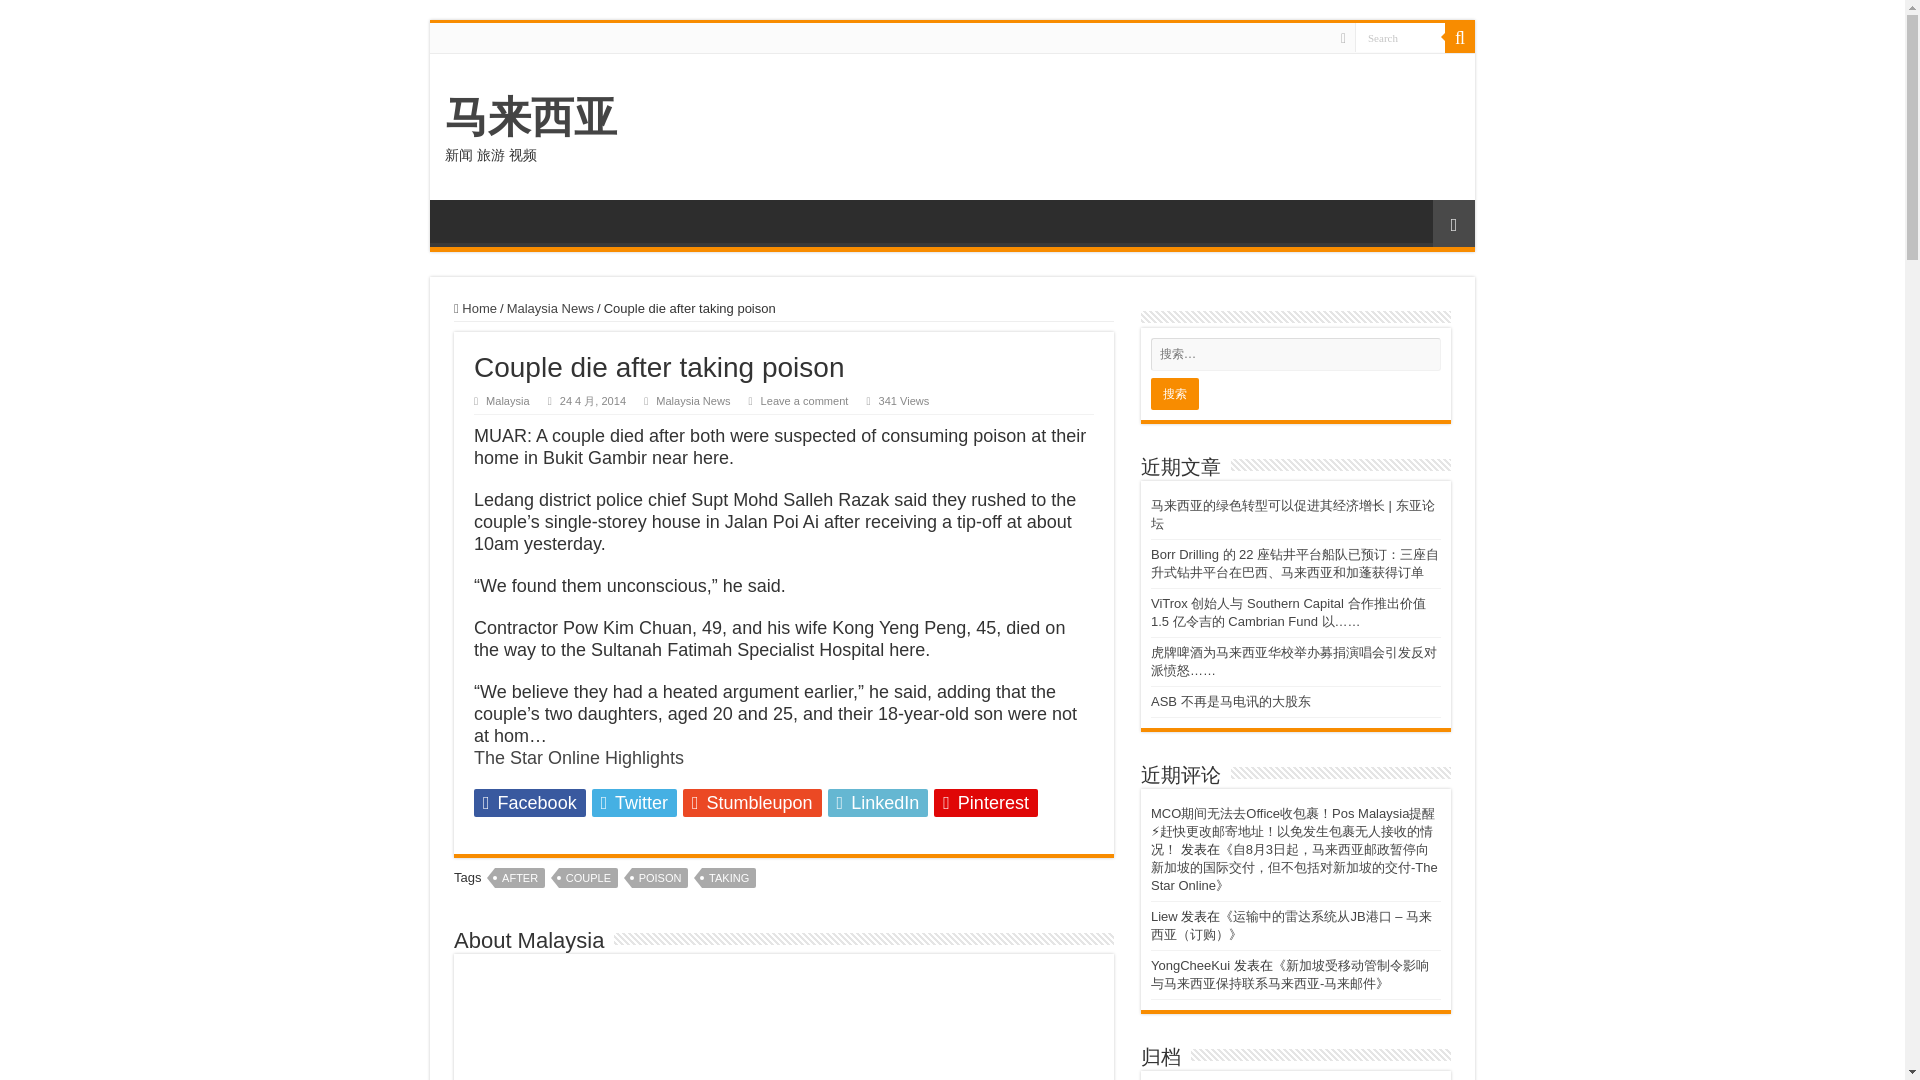  What do you see at coordinates (550, 308) in the screenshot?
I see `Malaysia News` at bounding box center [550, 308].